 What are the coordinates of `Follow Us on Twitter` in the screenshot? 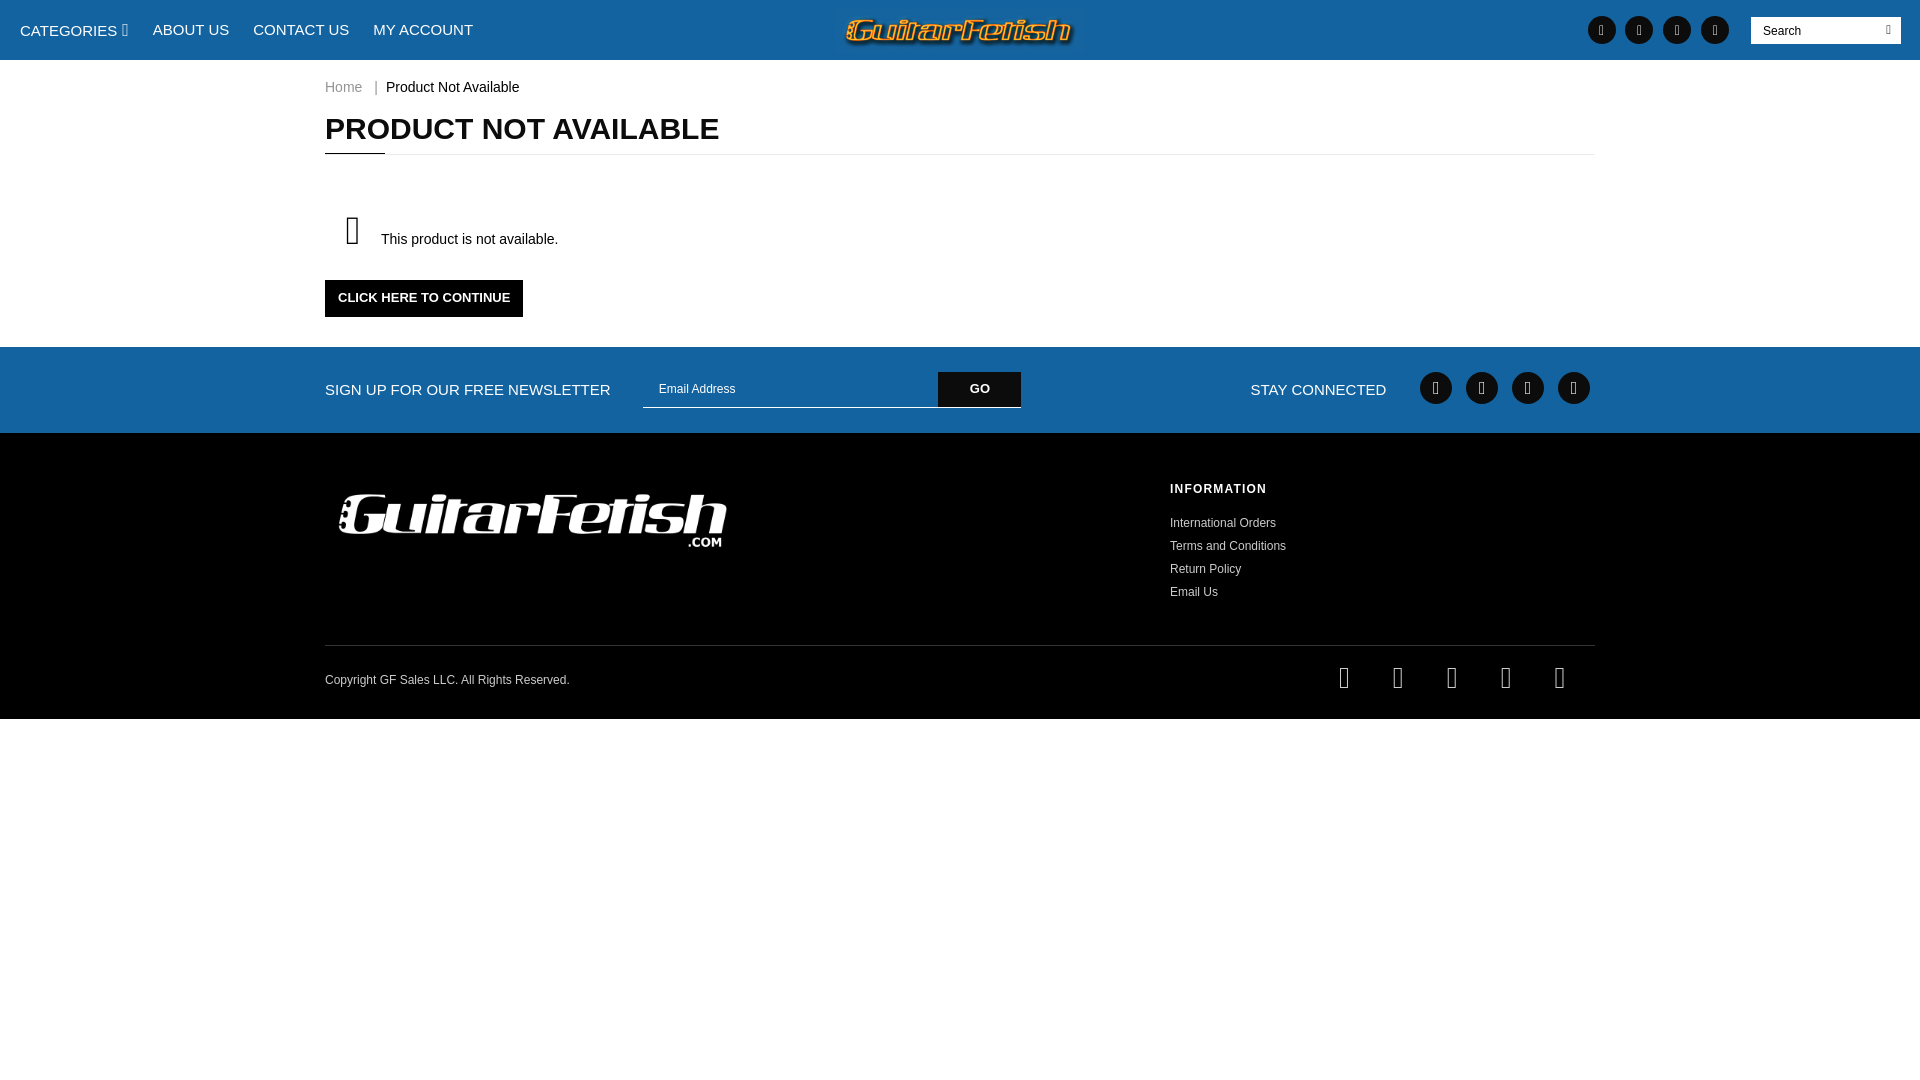 It's located at (1482, 387).